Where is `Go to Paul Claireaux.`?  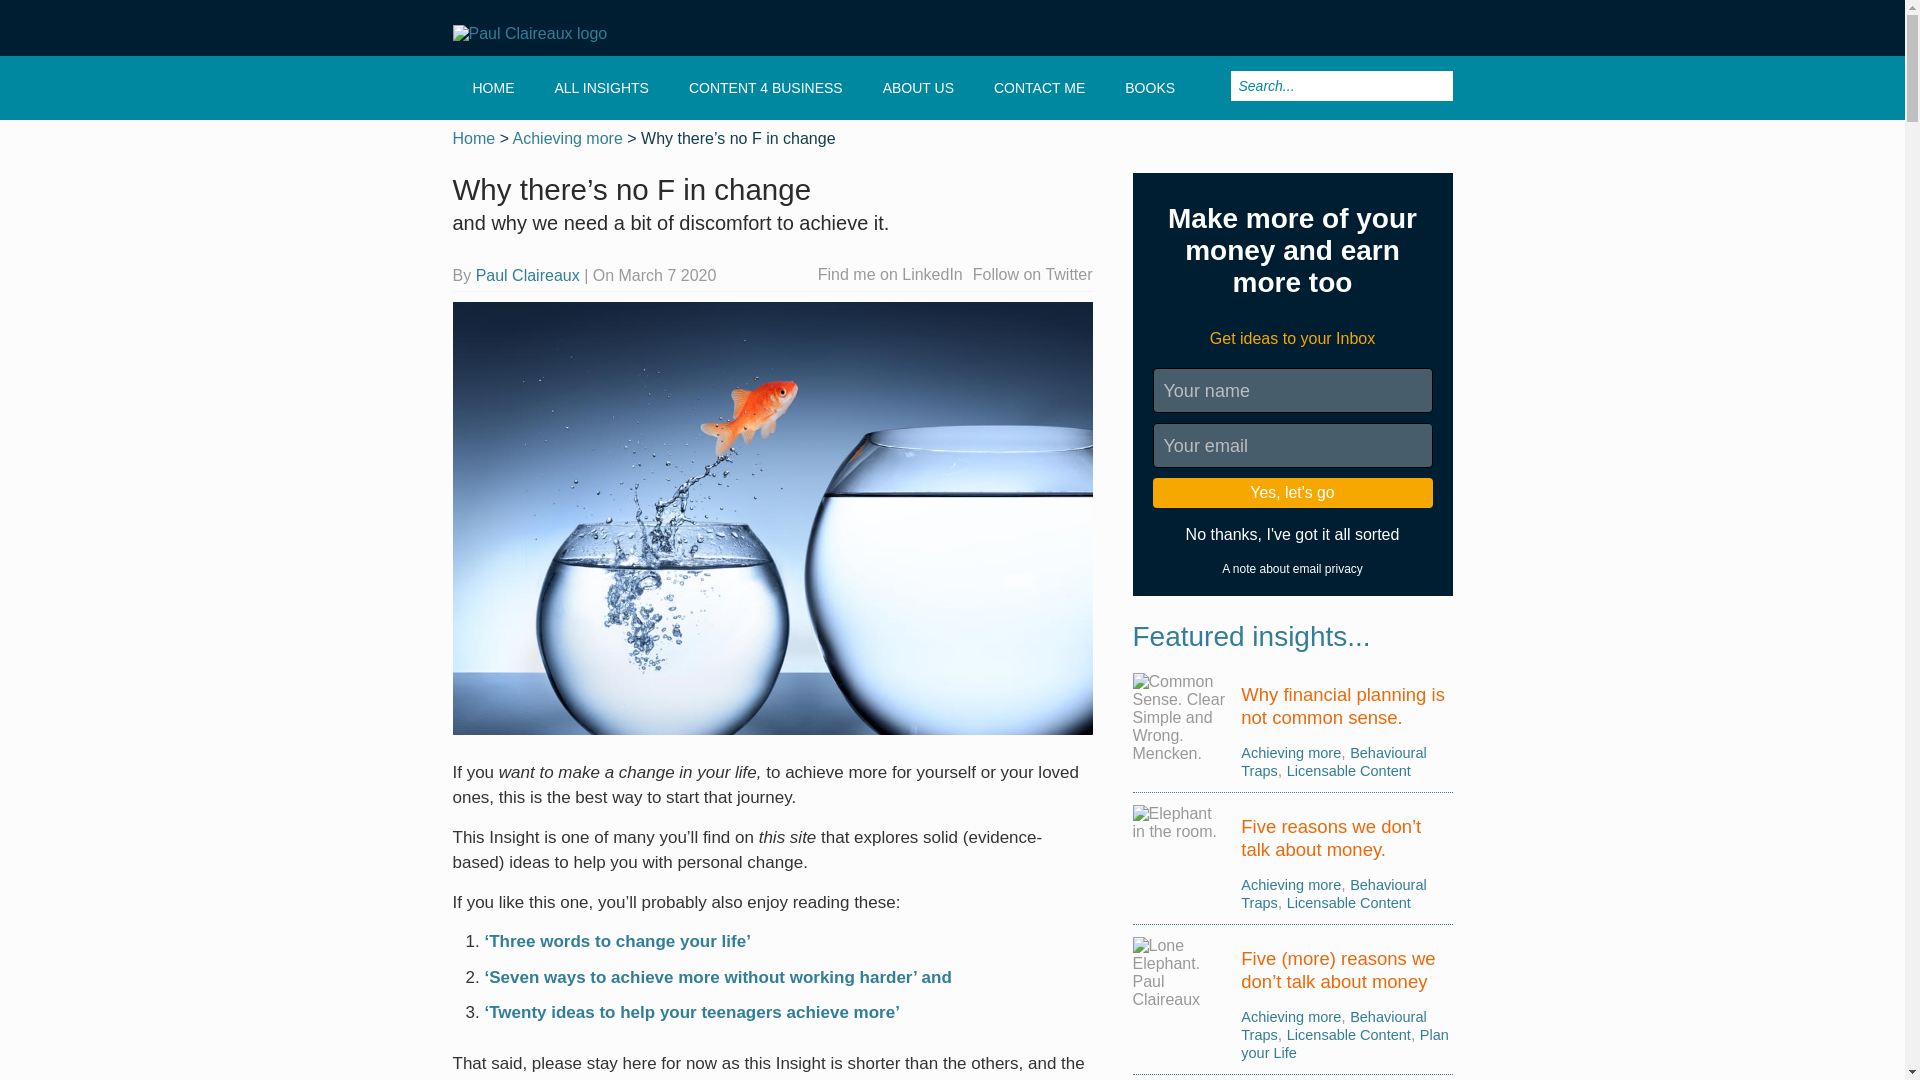 Go to Paul Claireaux. is located at coordinates (473, 138).